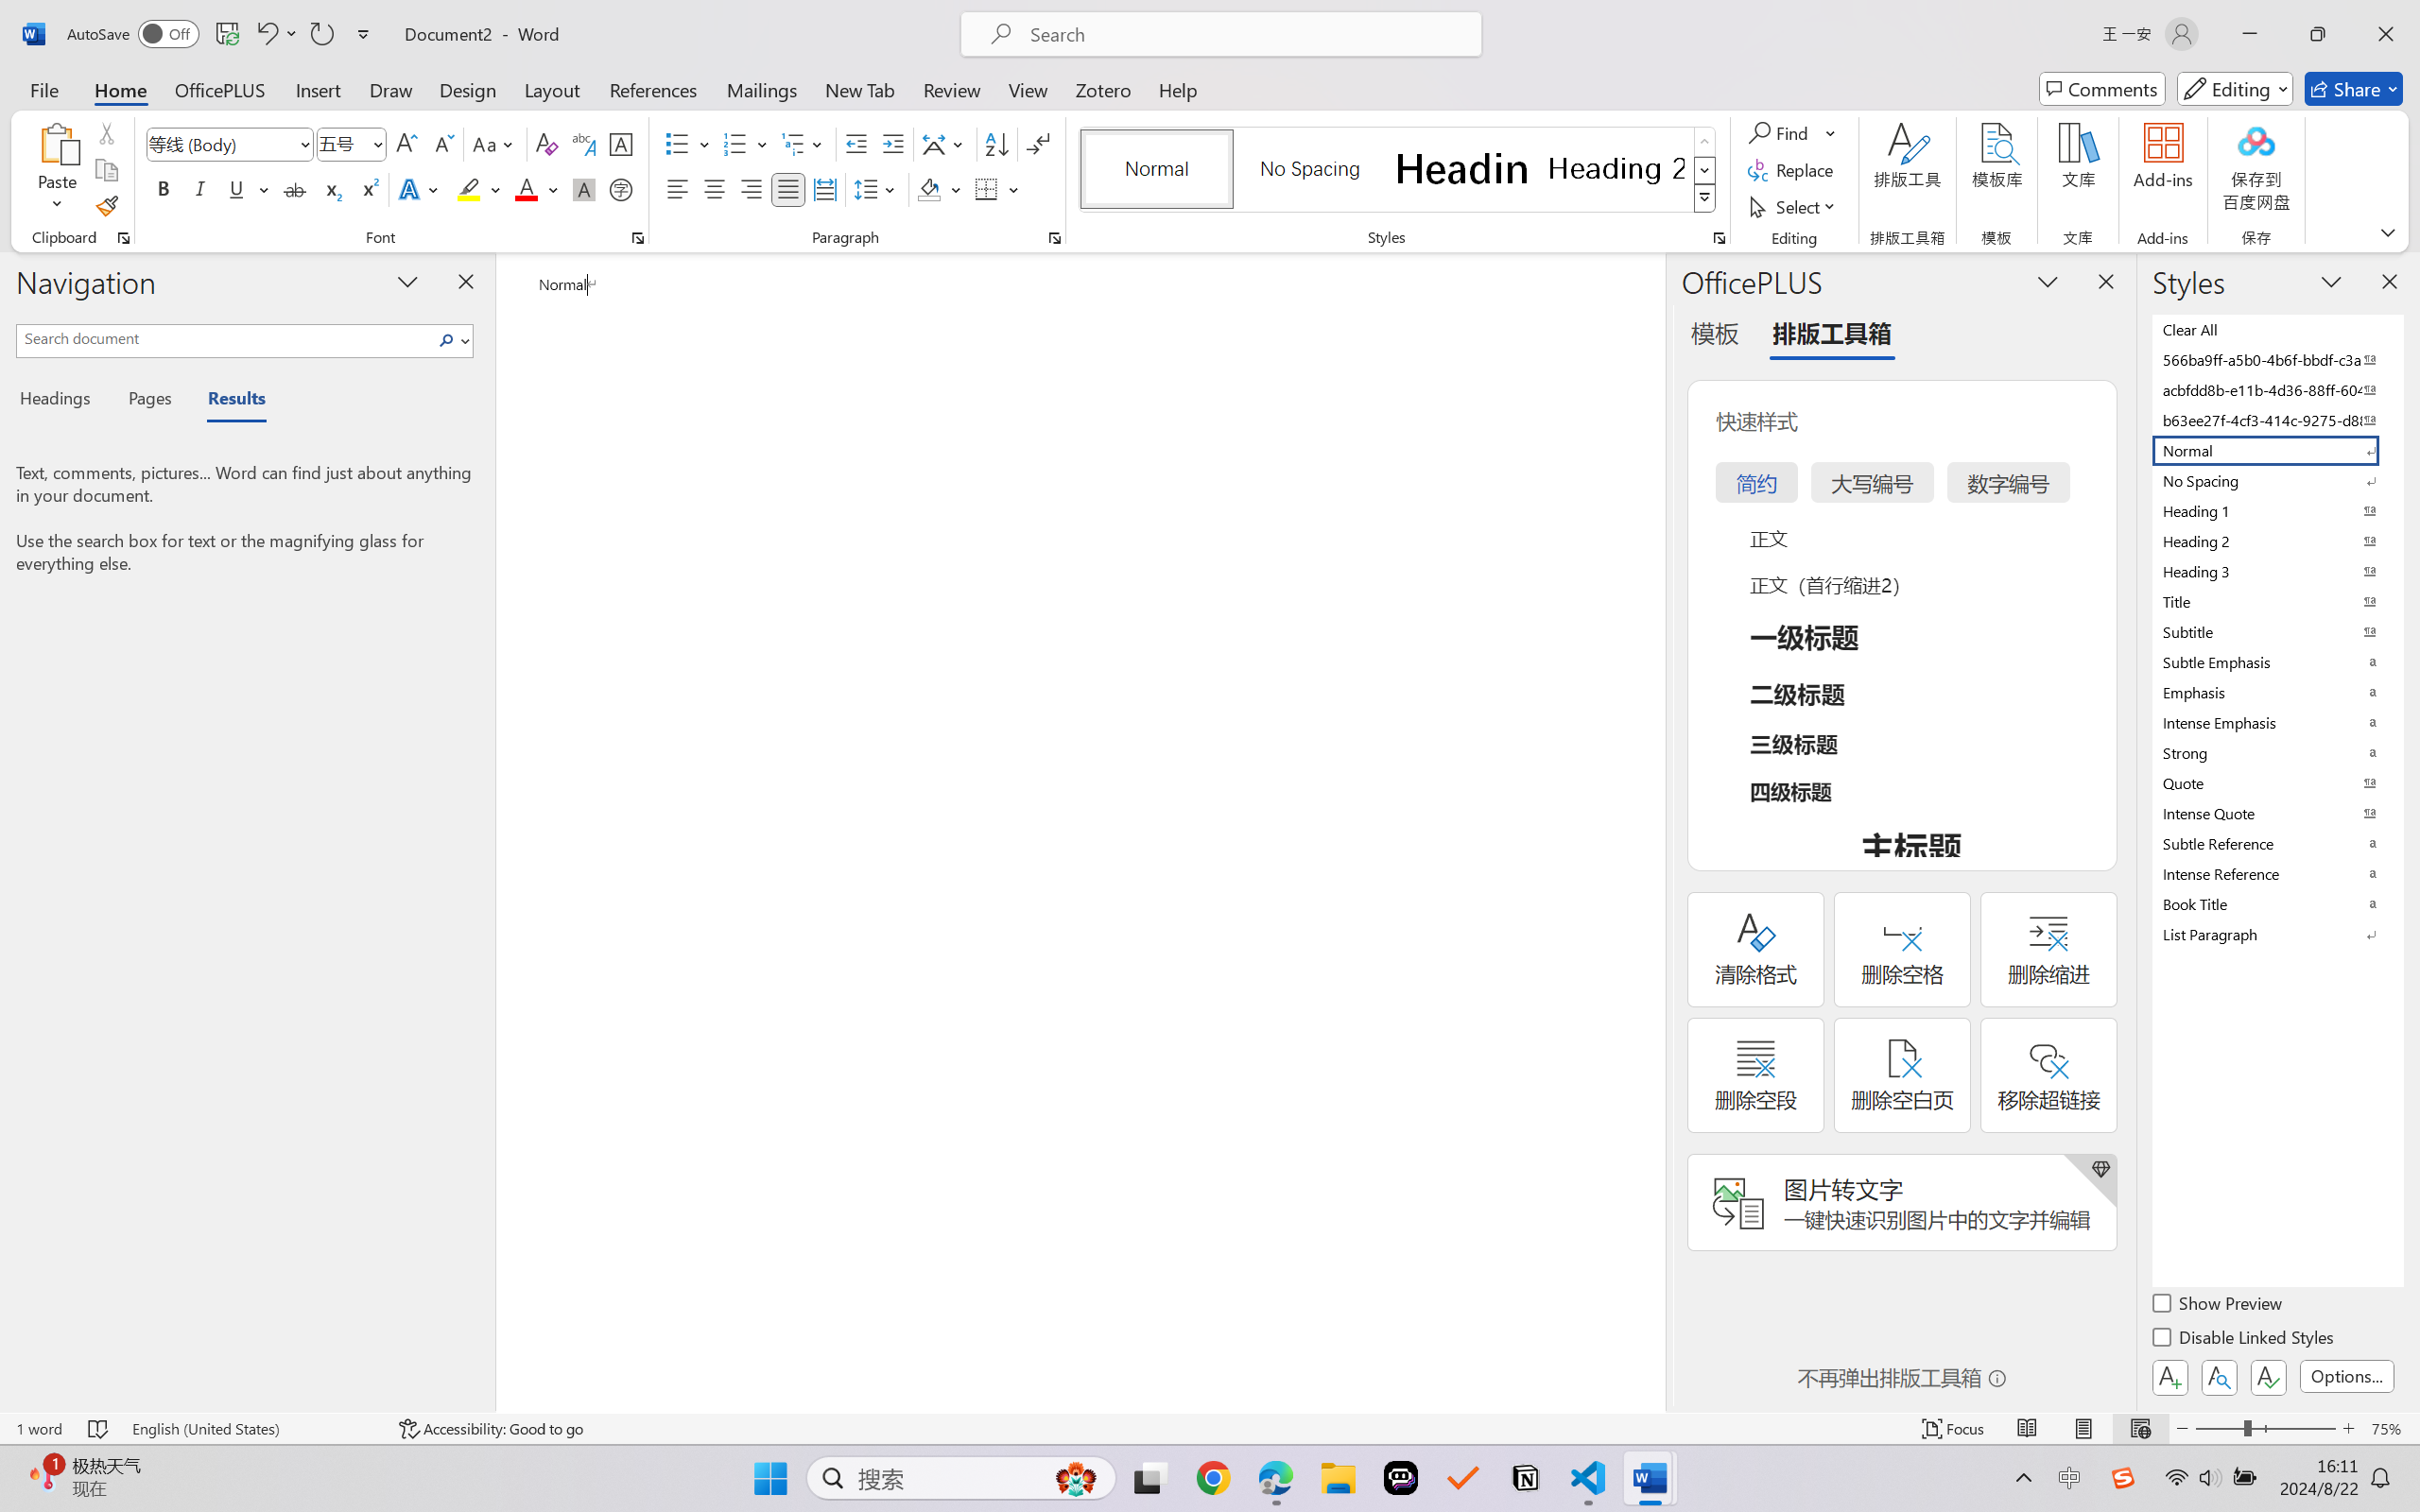 The width and height of the screenshot is (2420, 1512). What do you see at coordinates (253, 1429) in the screenshot?
I see `Language English (United States)` at bounding box center [253, 1429].